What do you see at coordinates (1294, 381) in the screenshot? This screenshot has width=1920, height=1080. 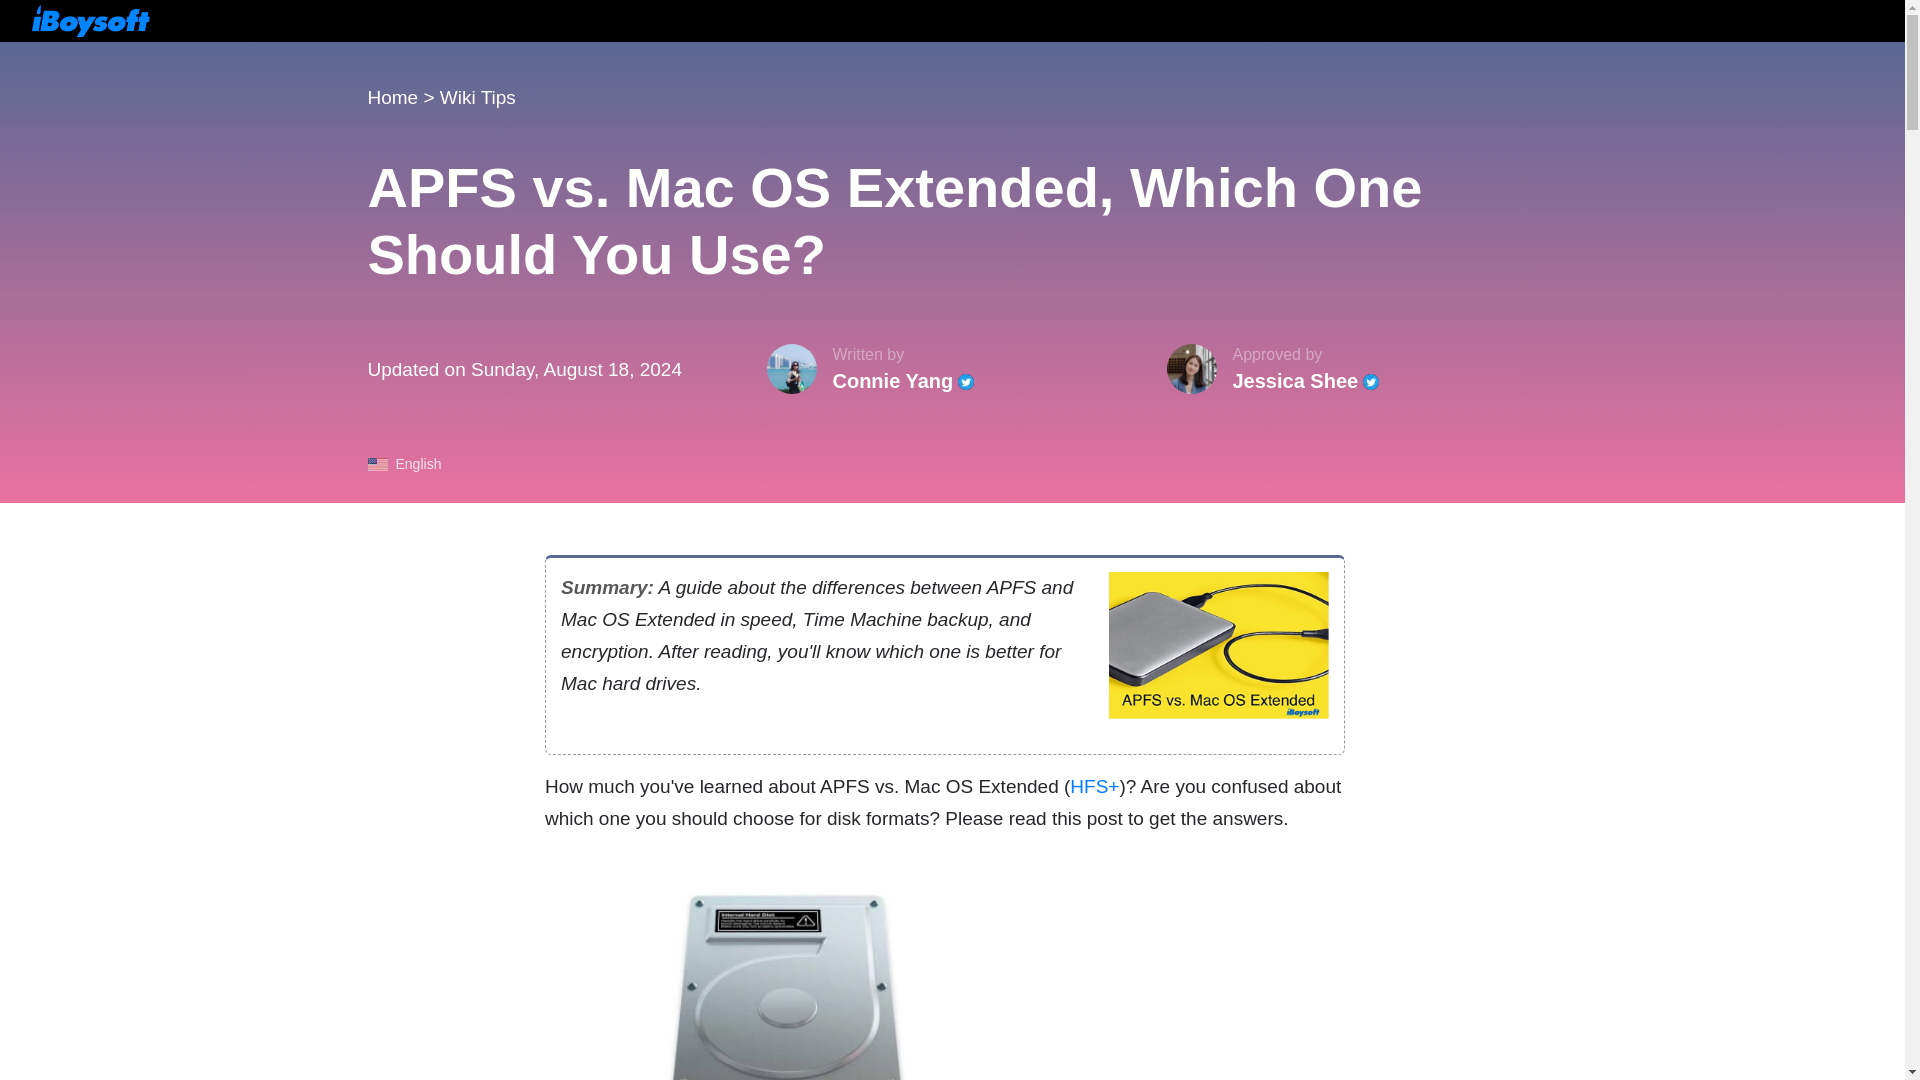 I see `Jessica Shee` at bounding box center [1294, 381].